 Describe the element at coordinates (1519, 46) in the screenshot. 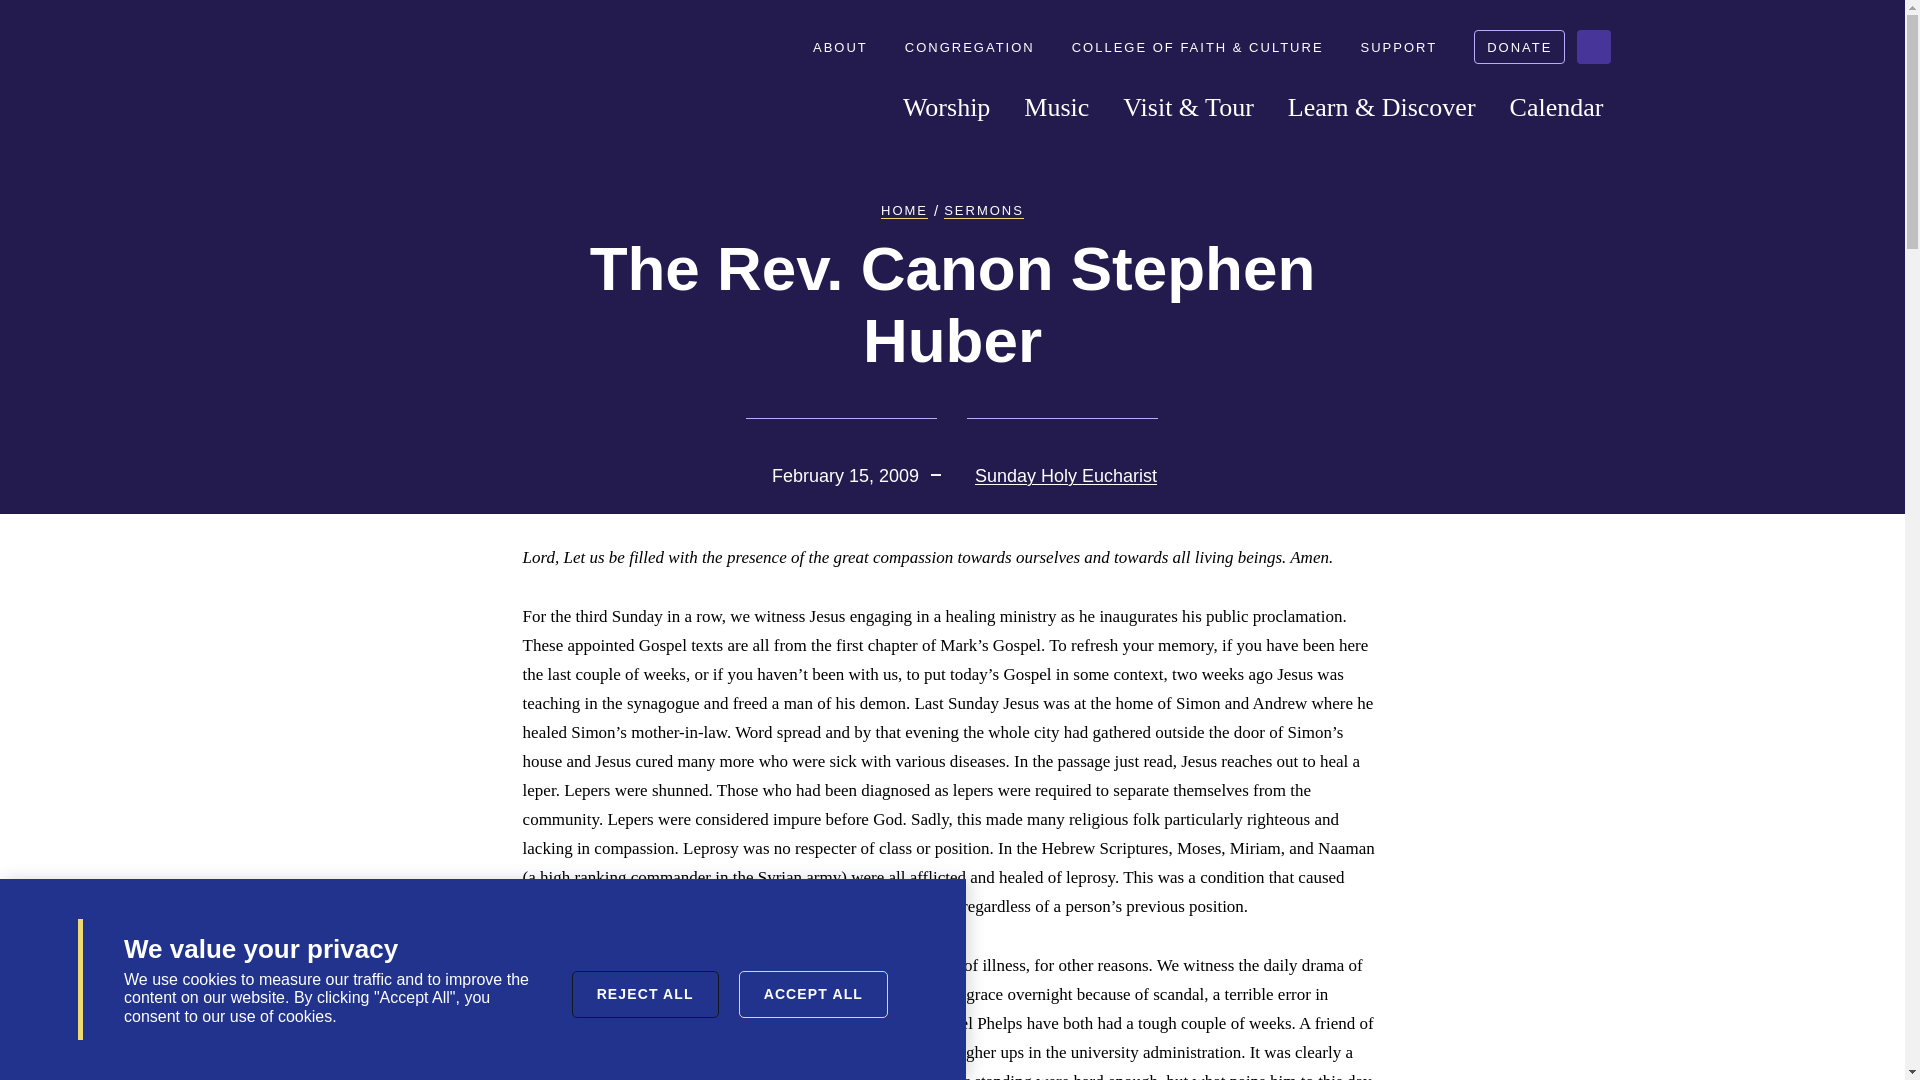

I see `DONATE` at that location.